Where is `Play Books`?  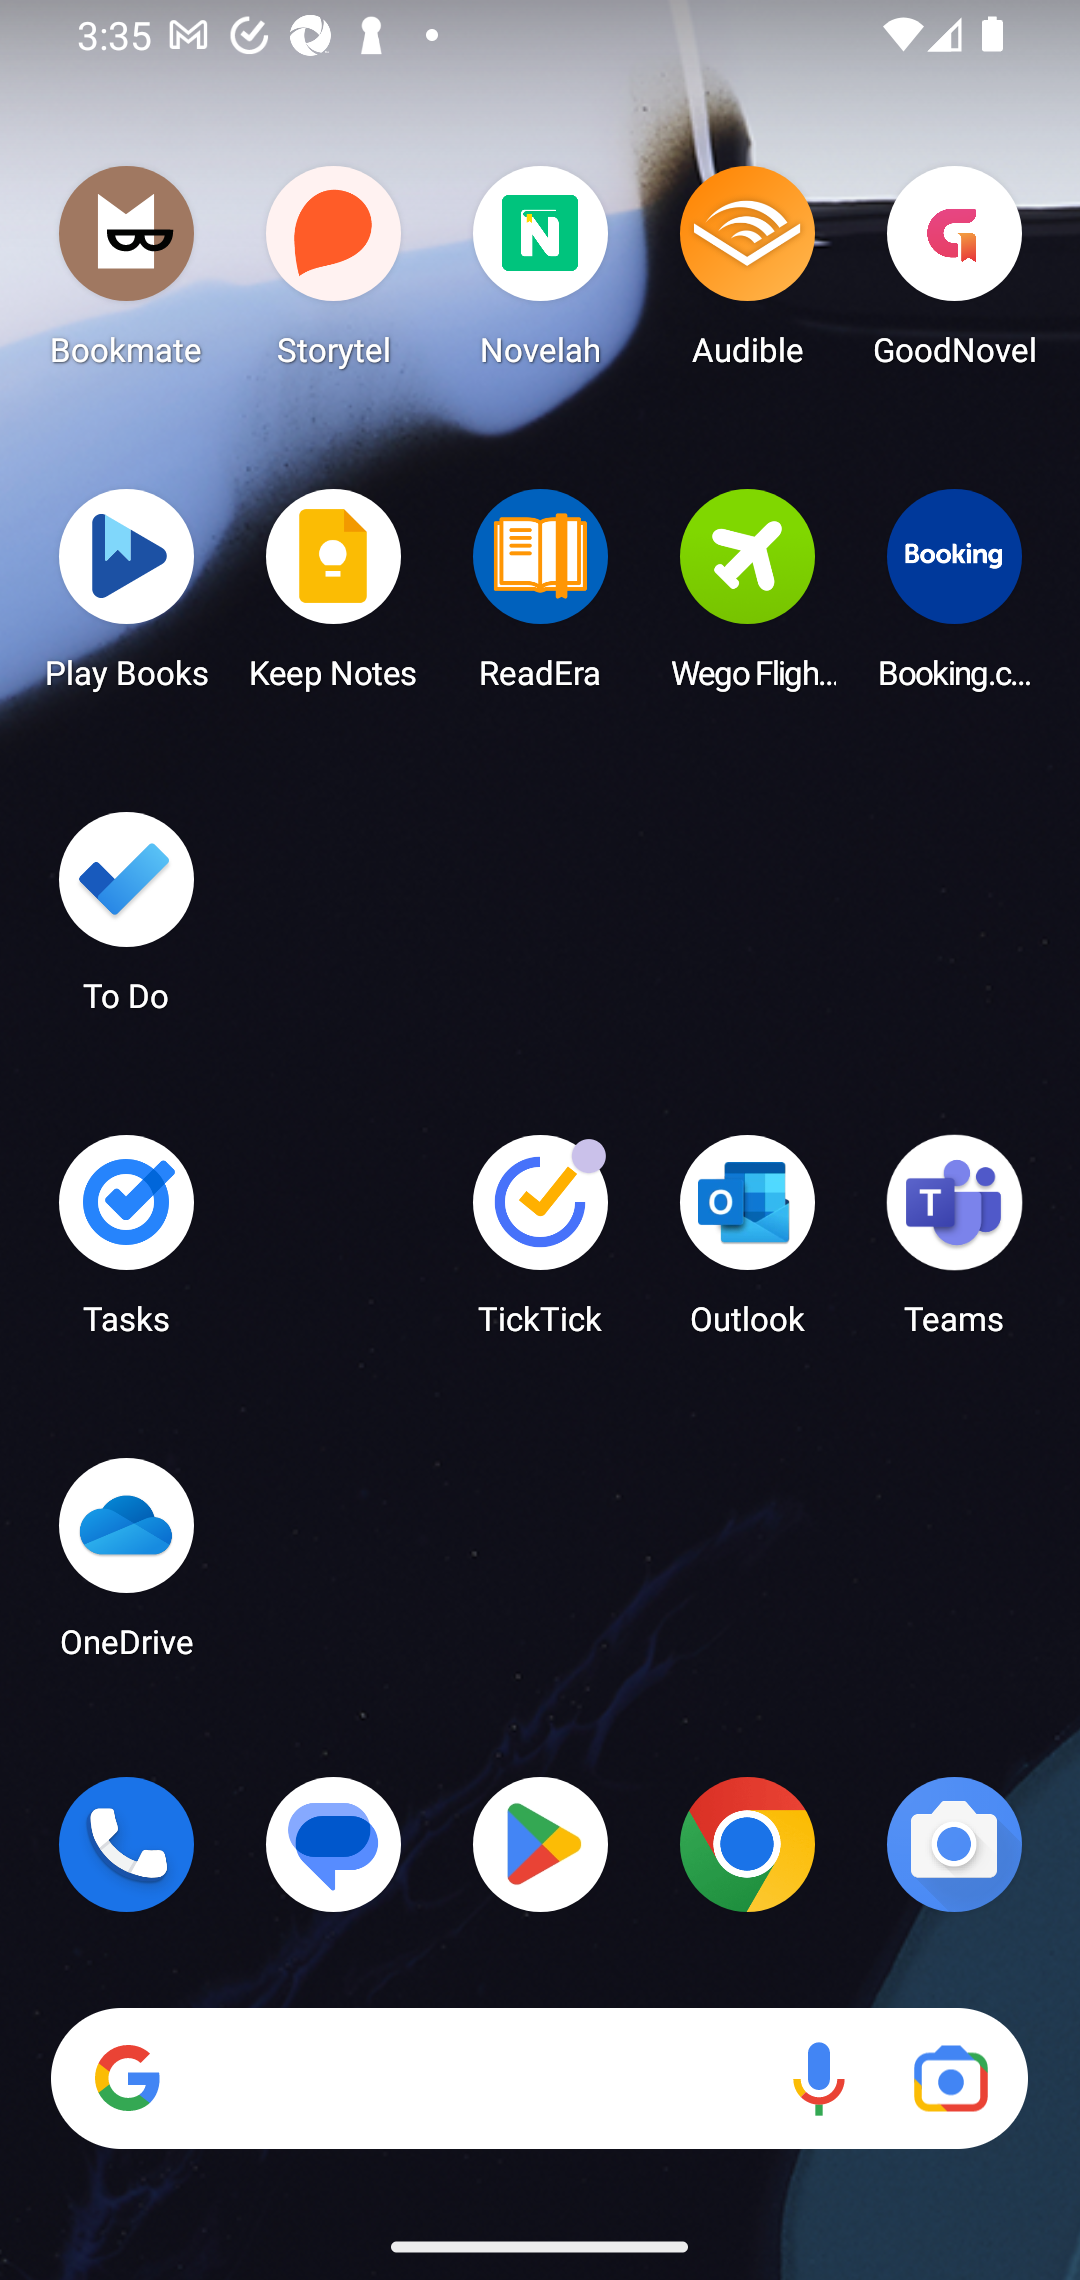 Play Books is located at coordinates (126, 597).